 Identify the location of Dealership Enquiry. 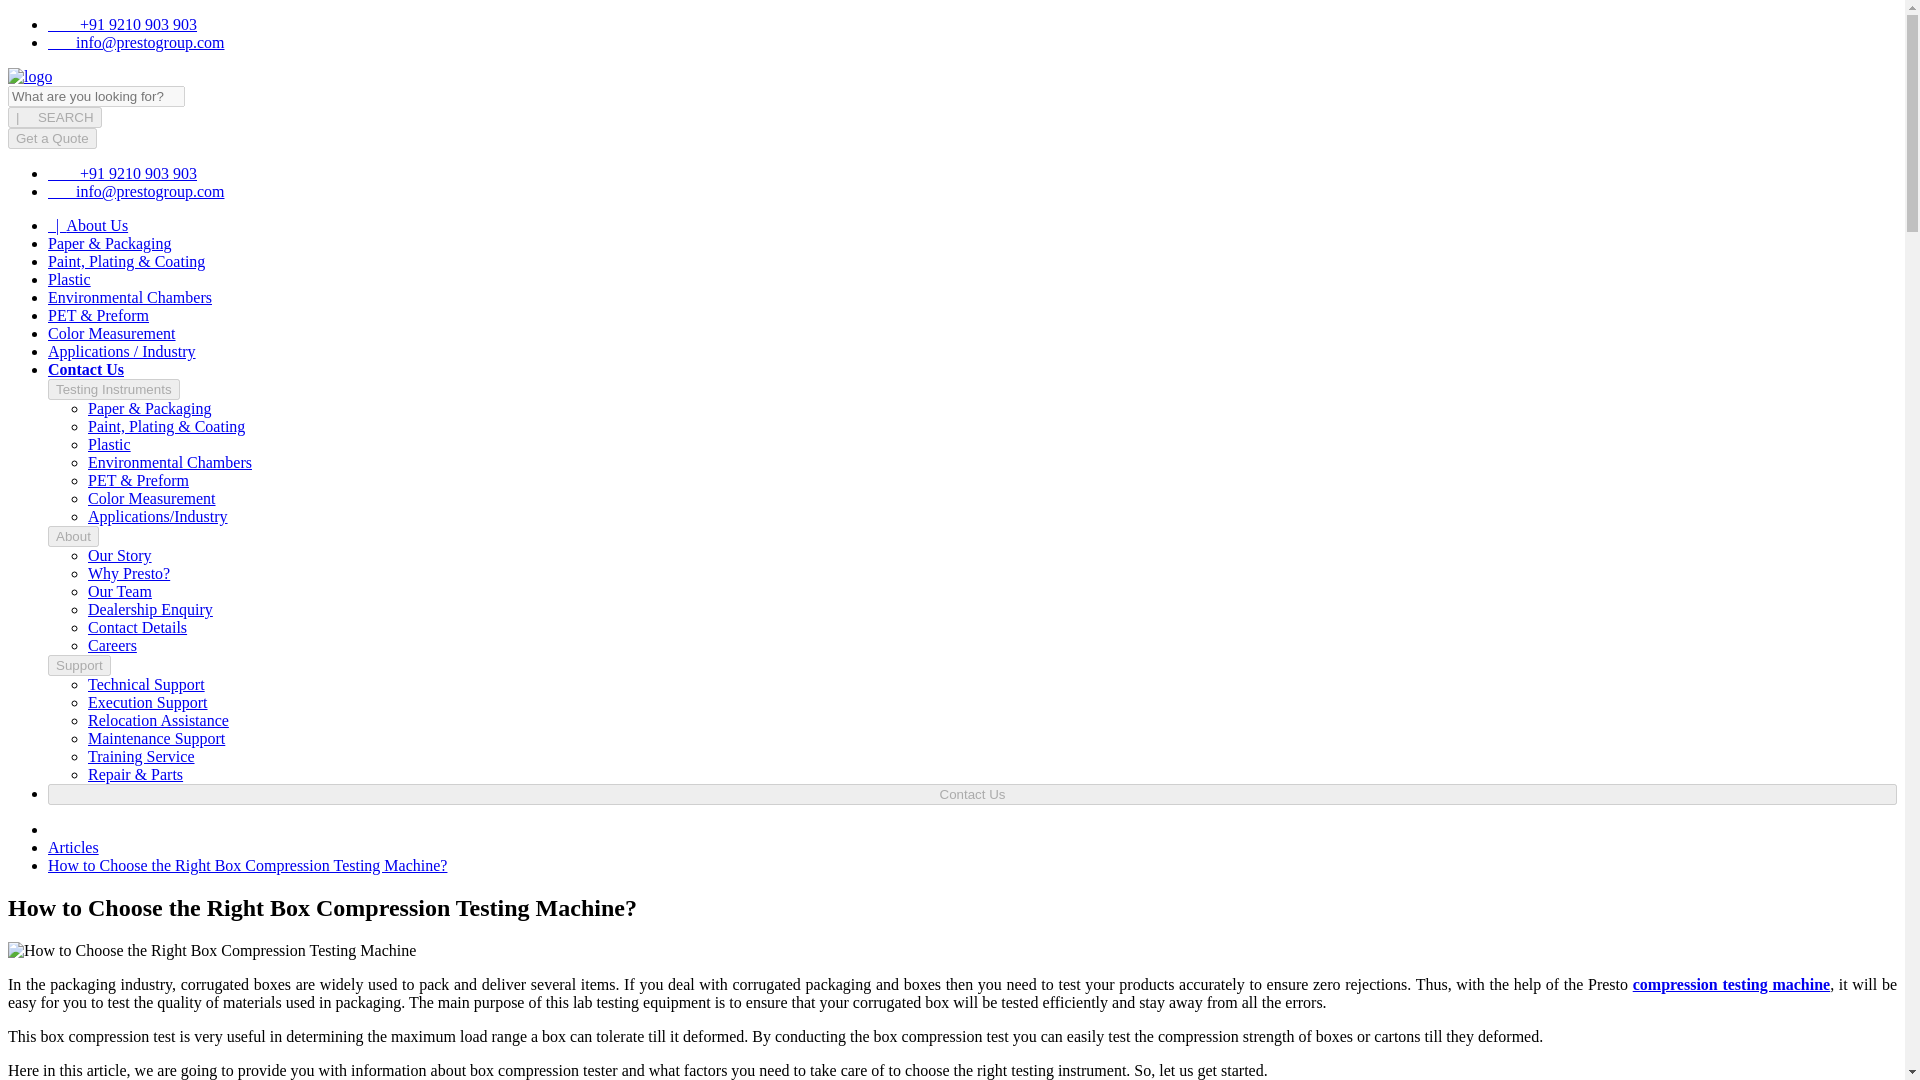
(150, 608).